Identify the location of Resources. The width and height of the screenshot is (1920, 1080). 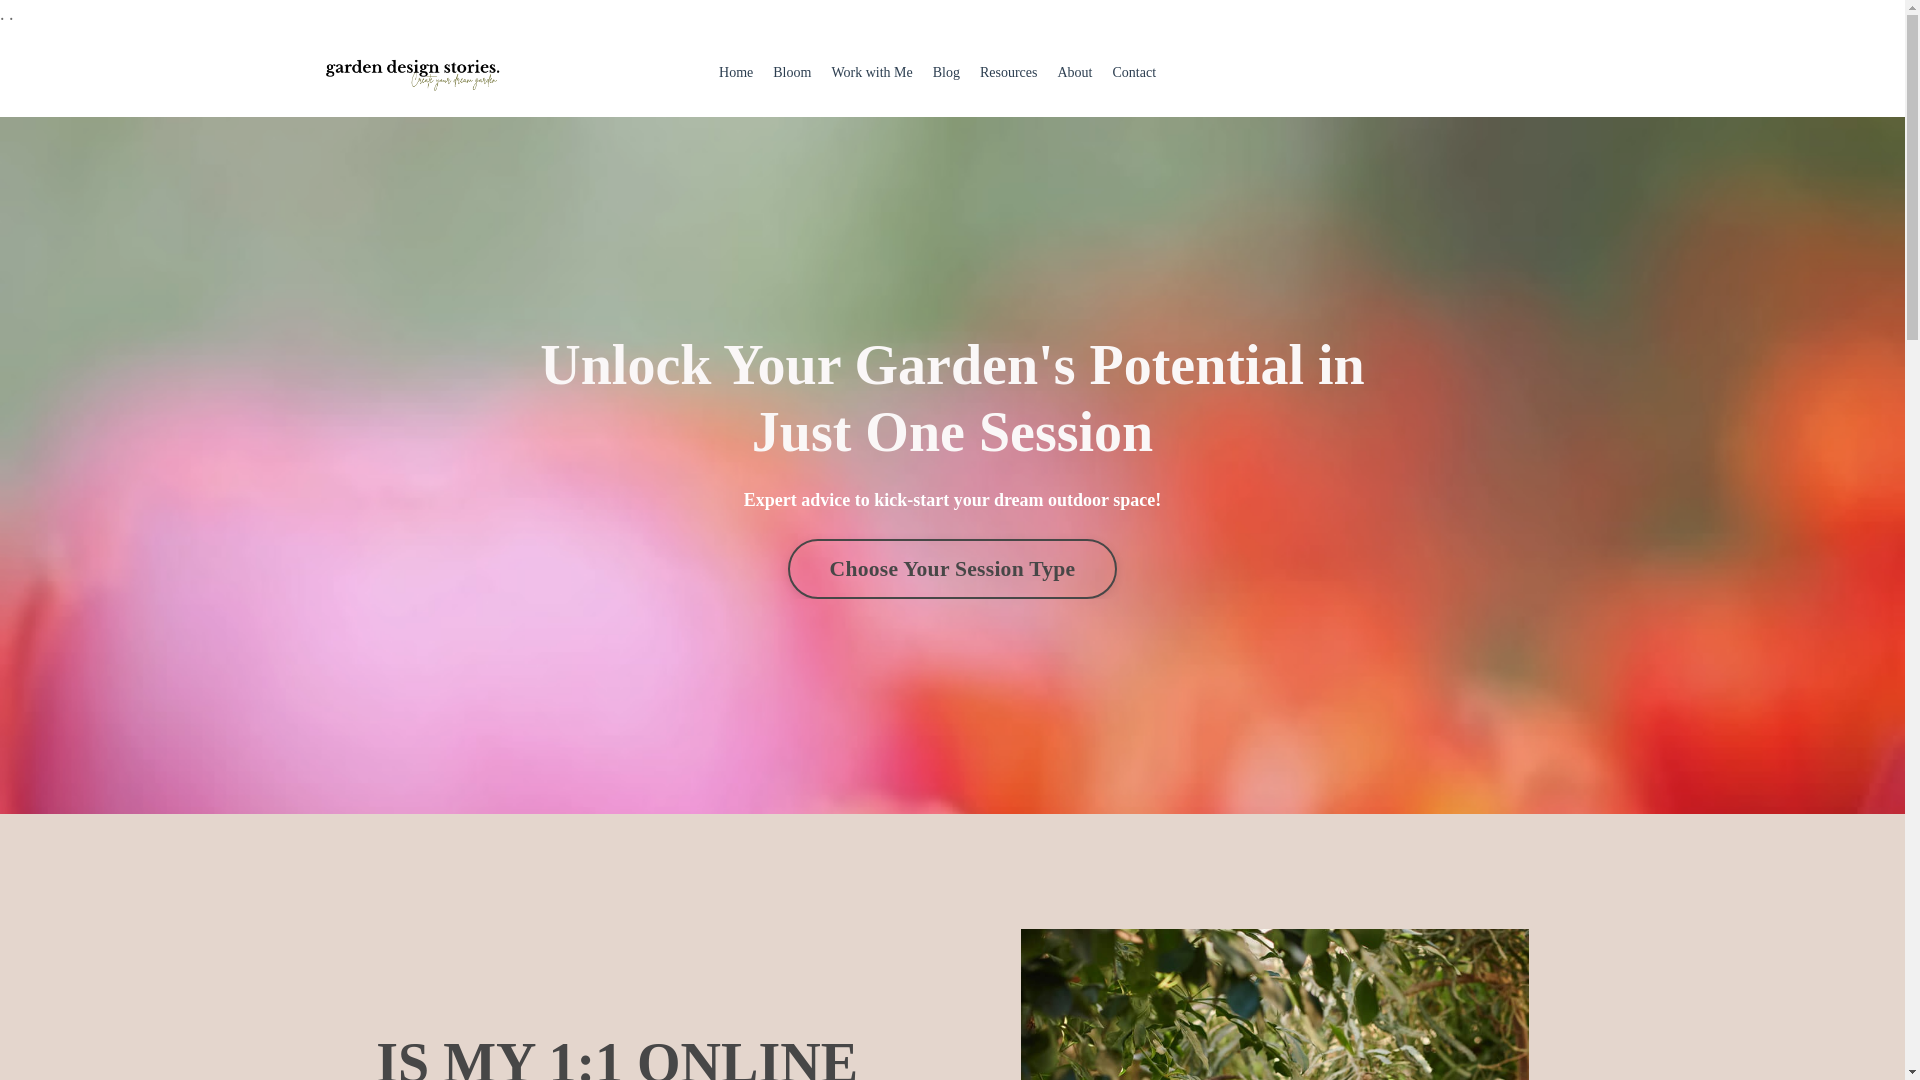
(1008, 72).